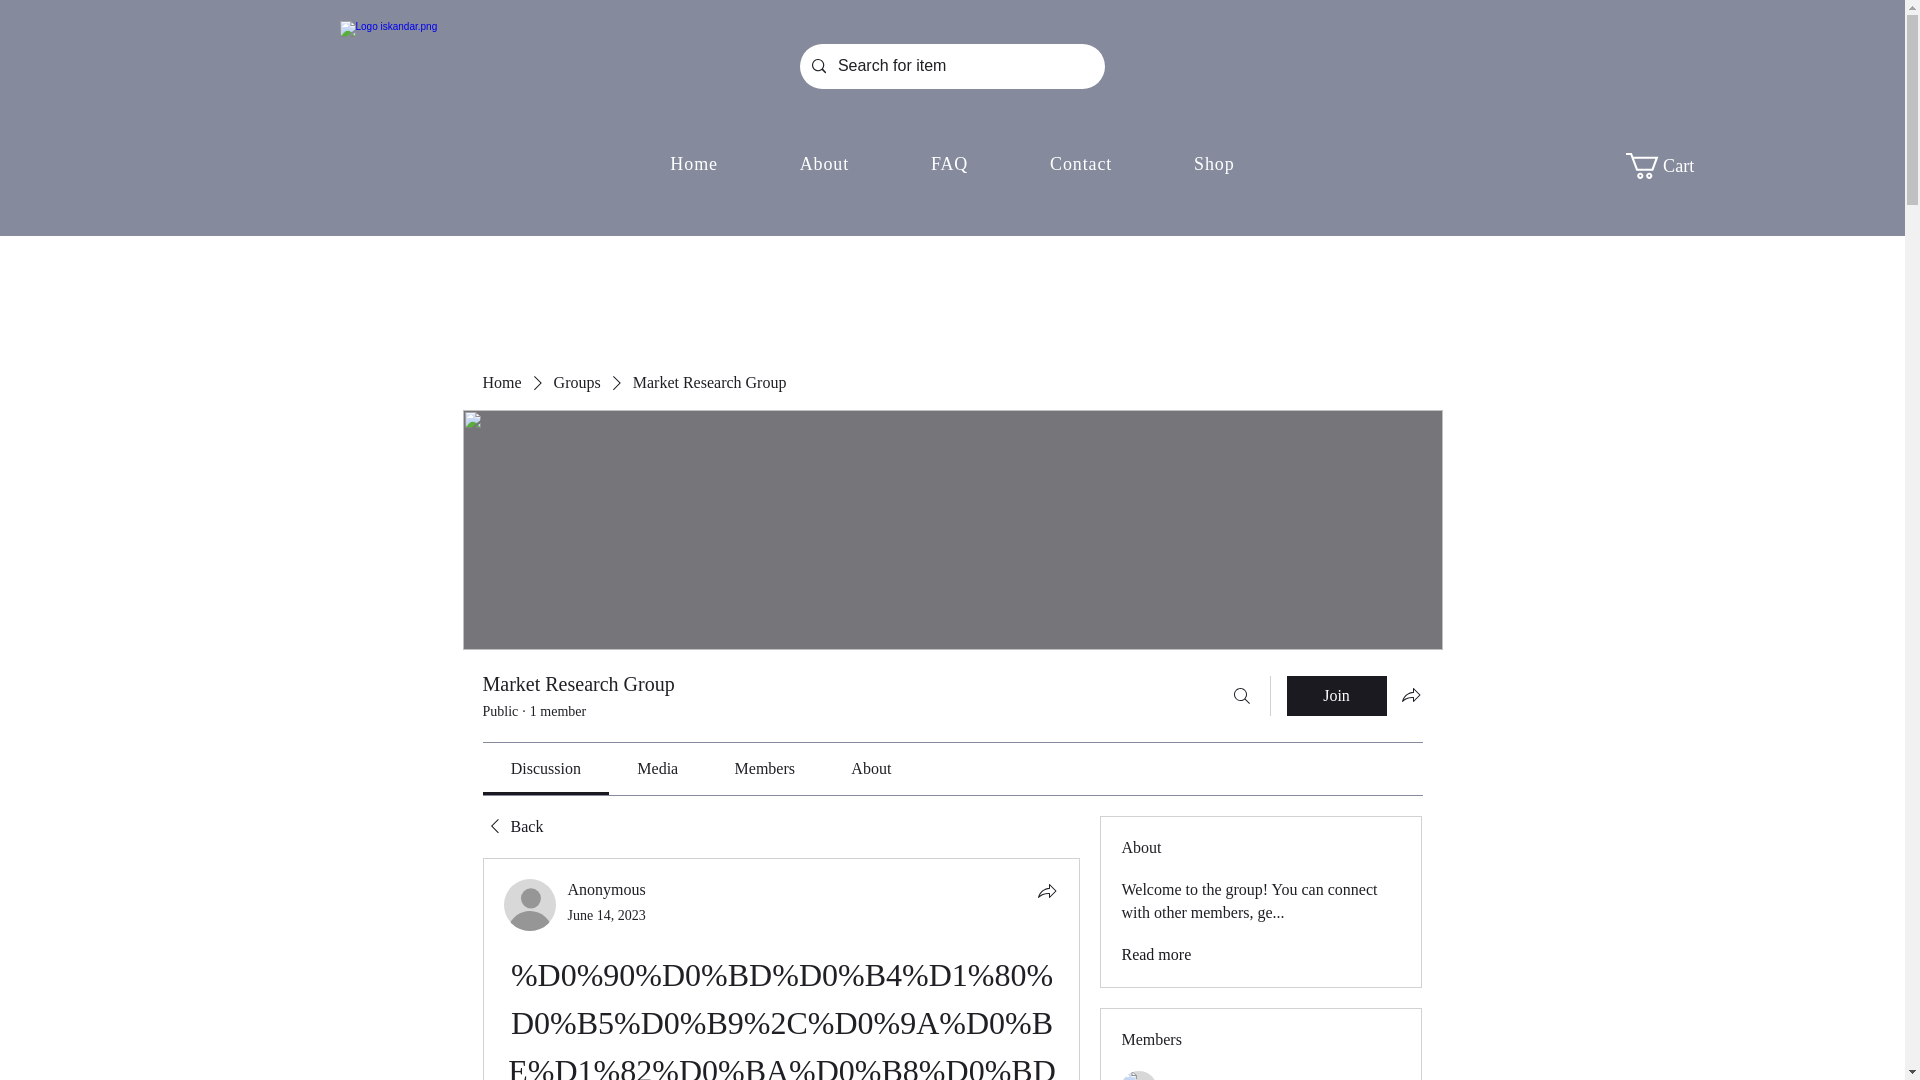 Image resolution: width=1920 pixels, height=1080 pixels. Describe the element at coordinates (1214, 164) in the screenshot. I see `Shop` at that location.